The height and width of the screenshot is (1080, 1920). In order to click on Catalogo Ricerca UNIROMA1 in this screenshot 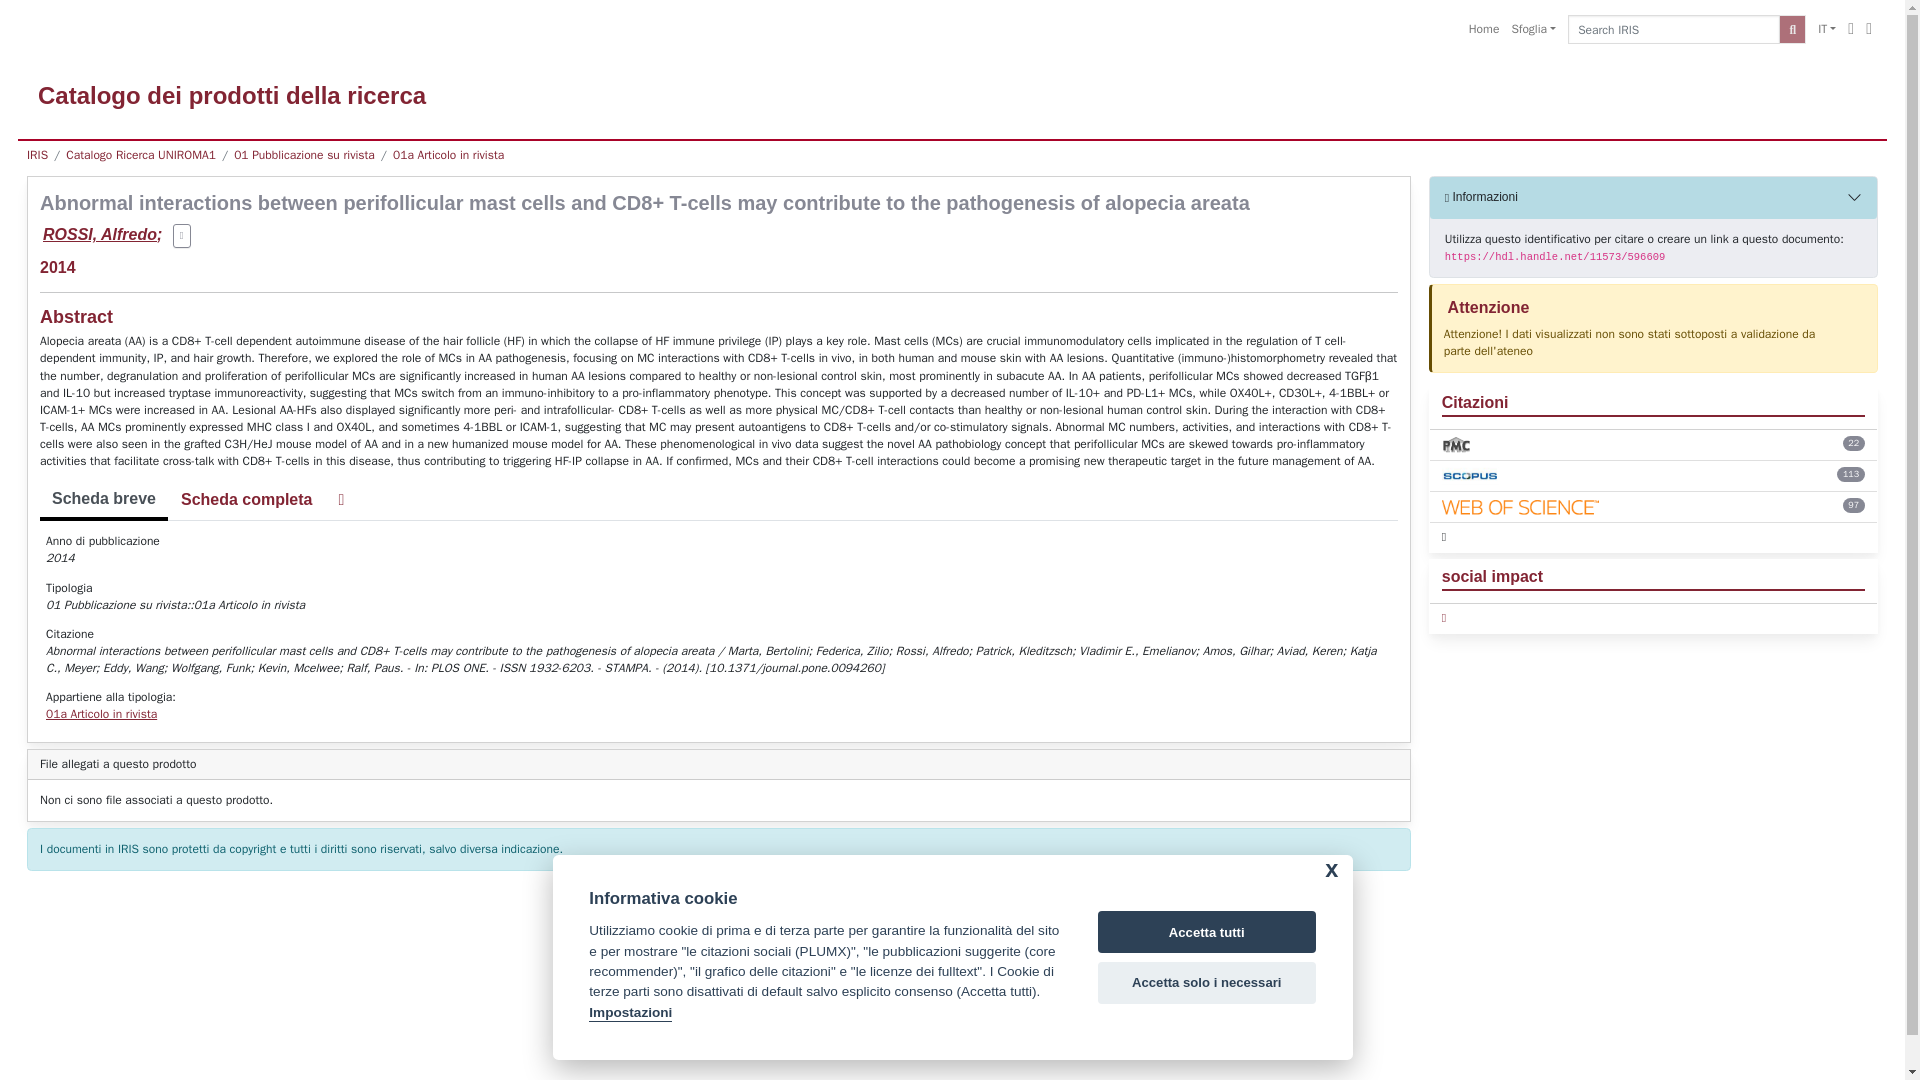, I will do `click(140, 154)`.